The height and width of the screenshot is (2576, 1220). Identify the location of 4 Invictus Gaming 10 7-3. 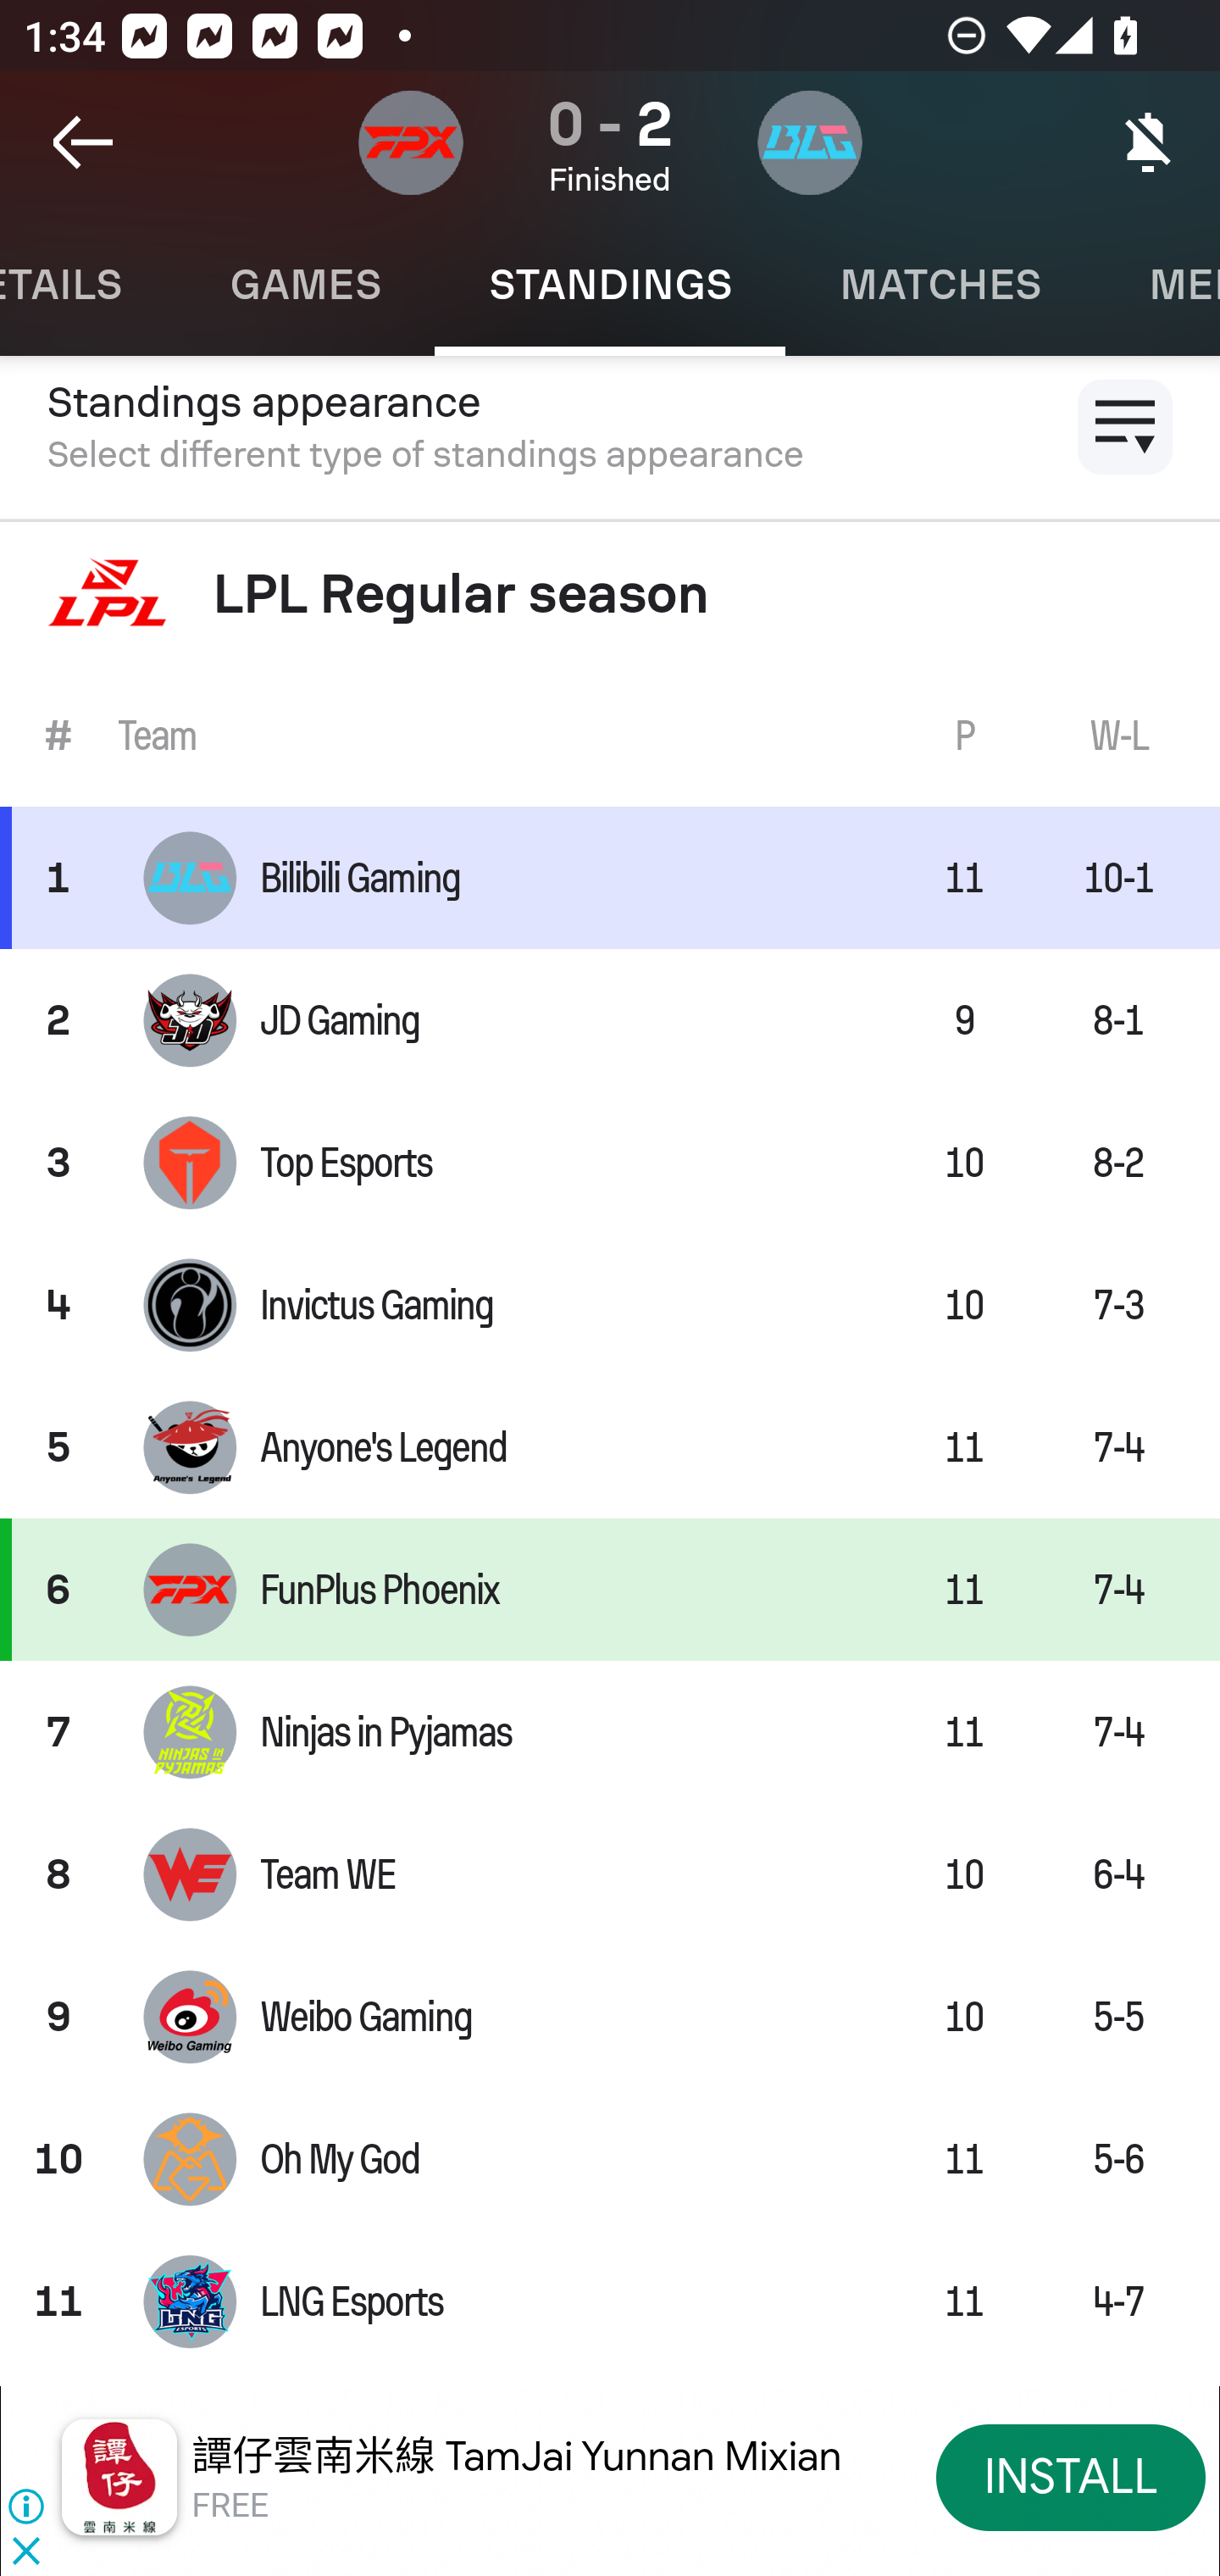
(610, 1305).